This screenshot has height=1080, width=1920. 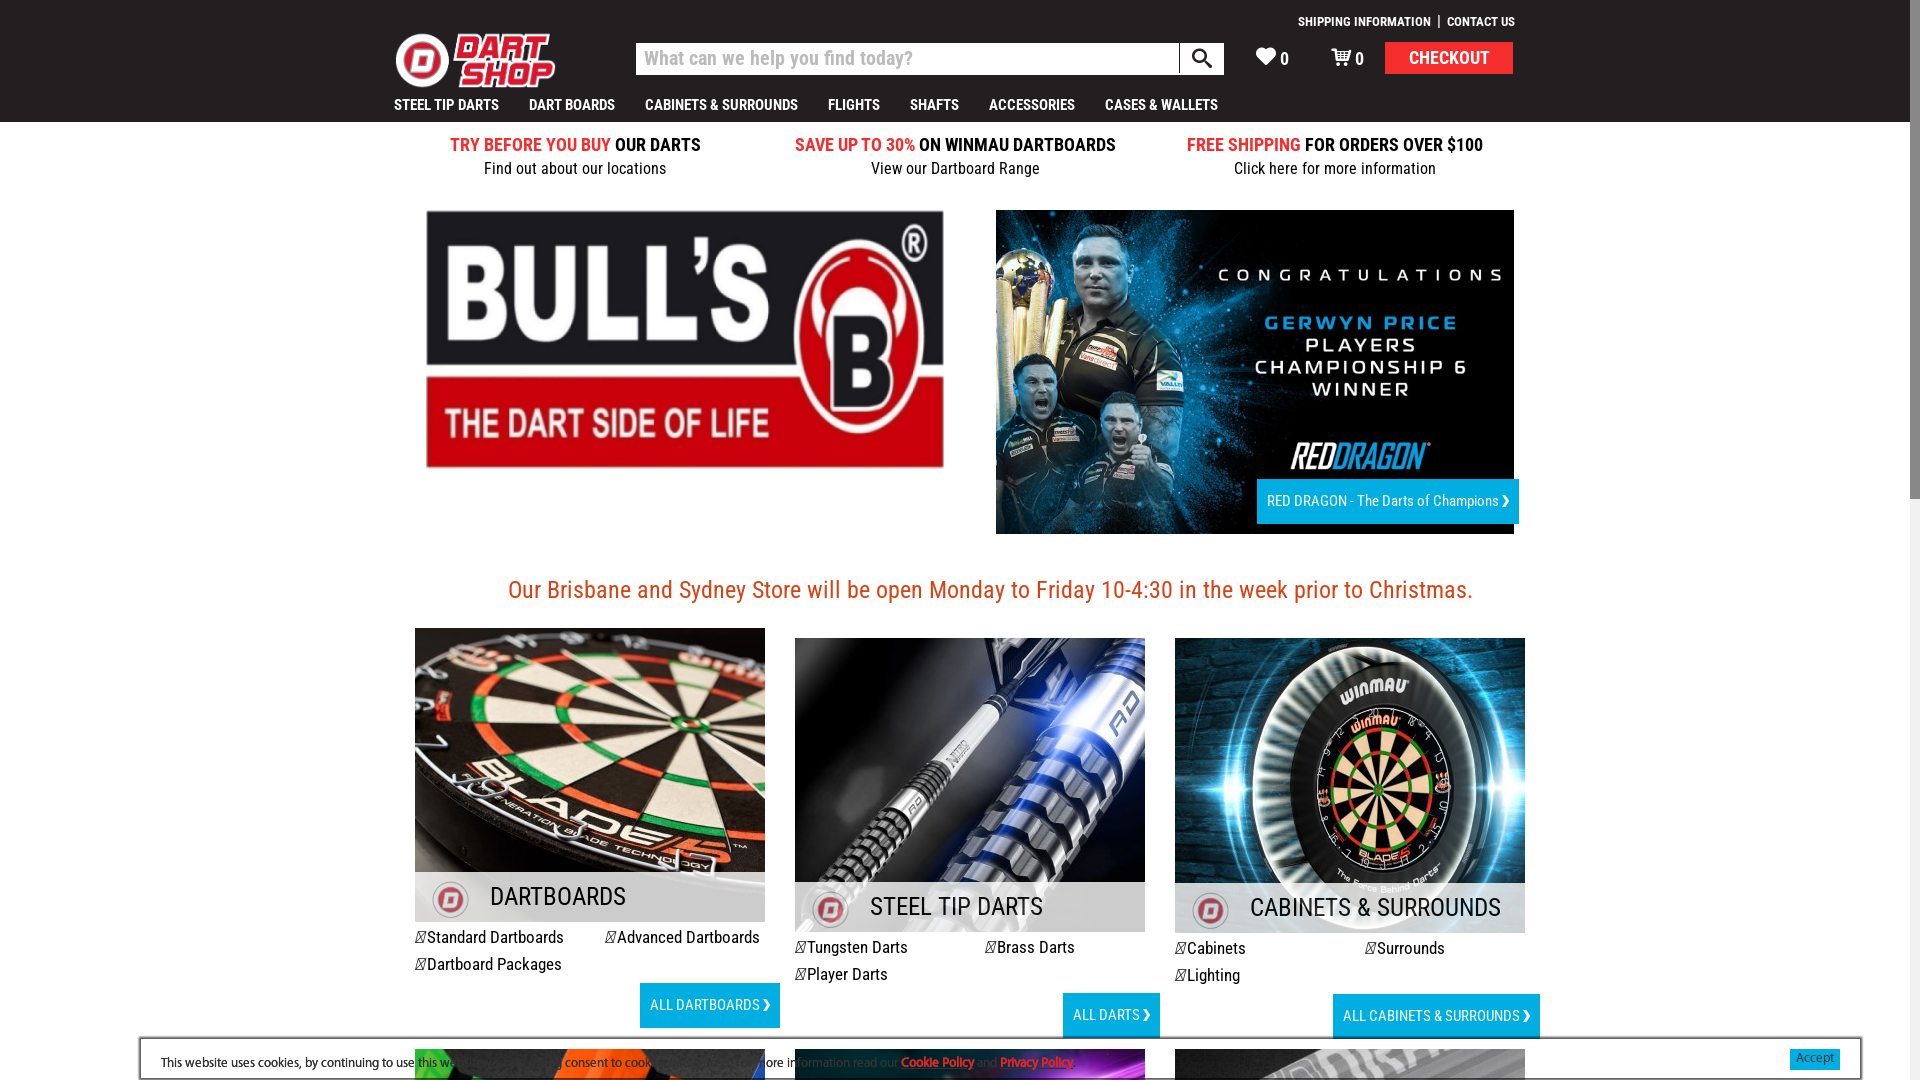 I want to click on Shop Dartboards, so click(x=590, y=876).